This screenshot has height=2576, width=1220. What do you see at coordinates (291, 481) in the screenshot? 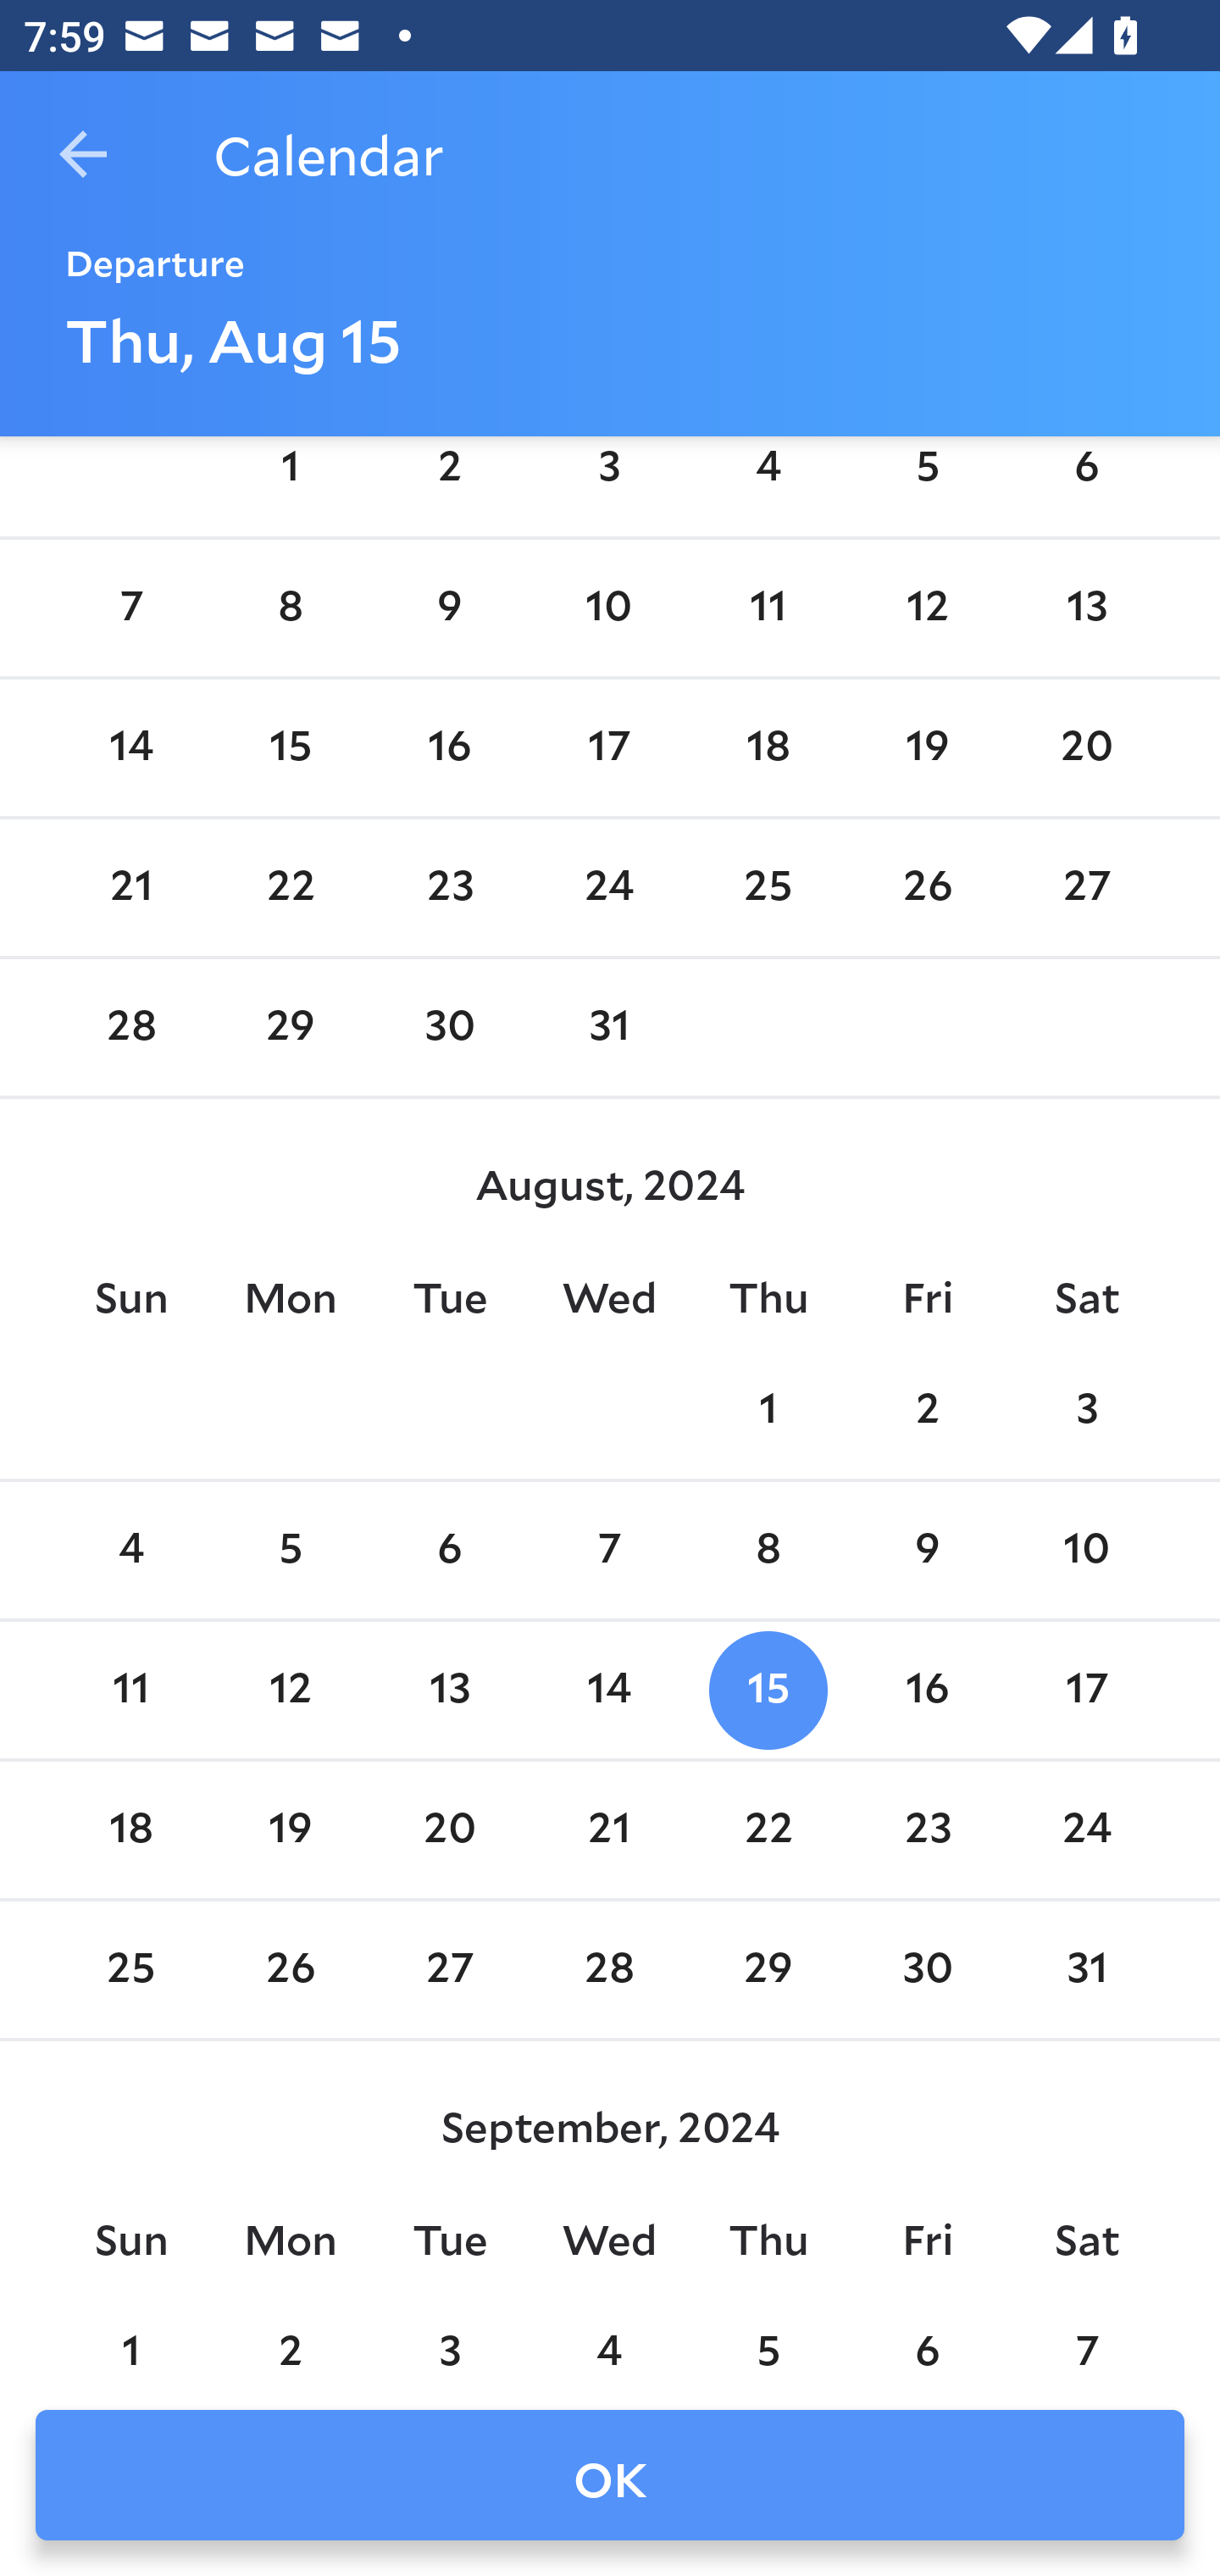
I see `1` at bounding box center [291, 481].